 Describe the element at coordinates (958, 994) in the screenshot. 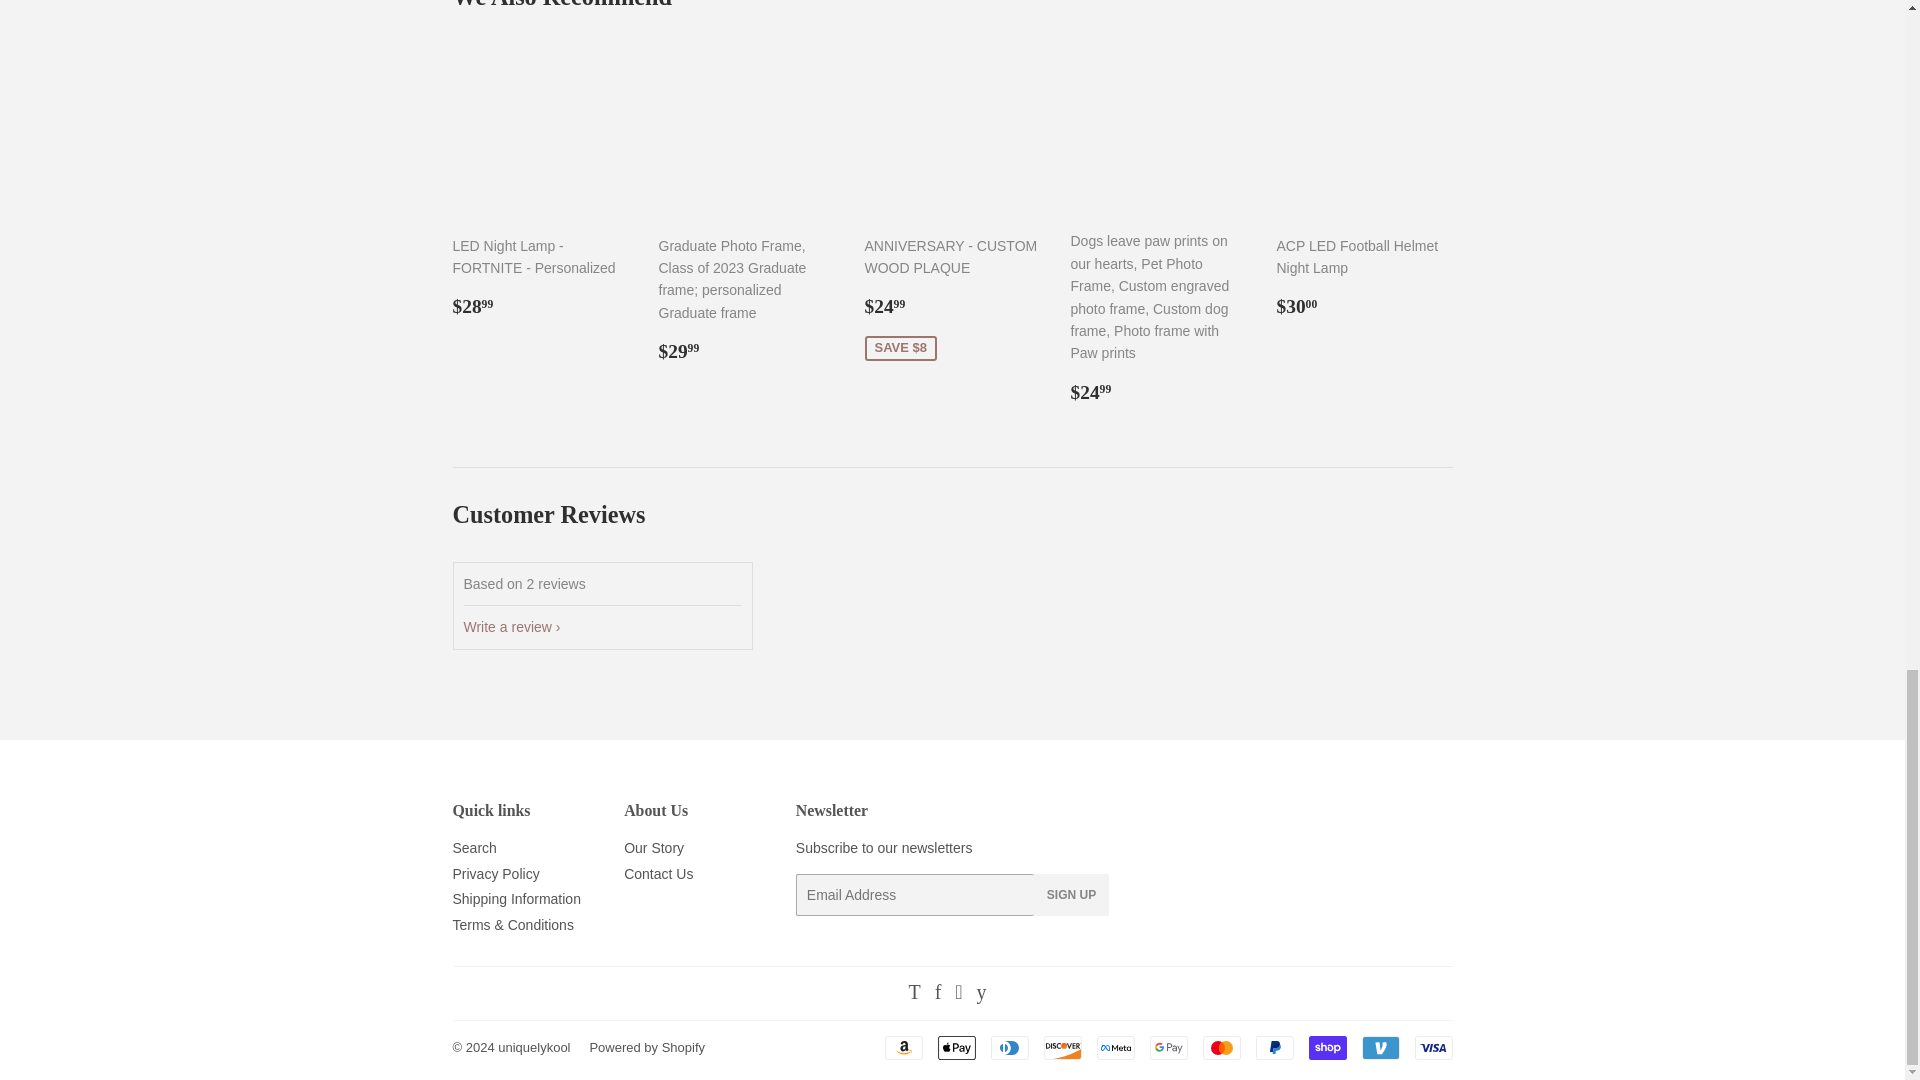

I see `uniquelykool on Instagram` at that location.